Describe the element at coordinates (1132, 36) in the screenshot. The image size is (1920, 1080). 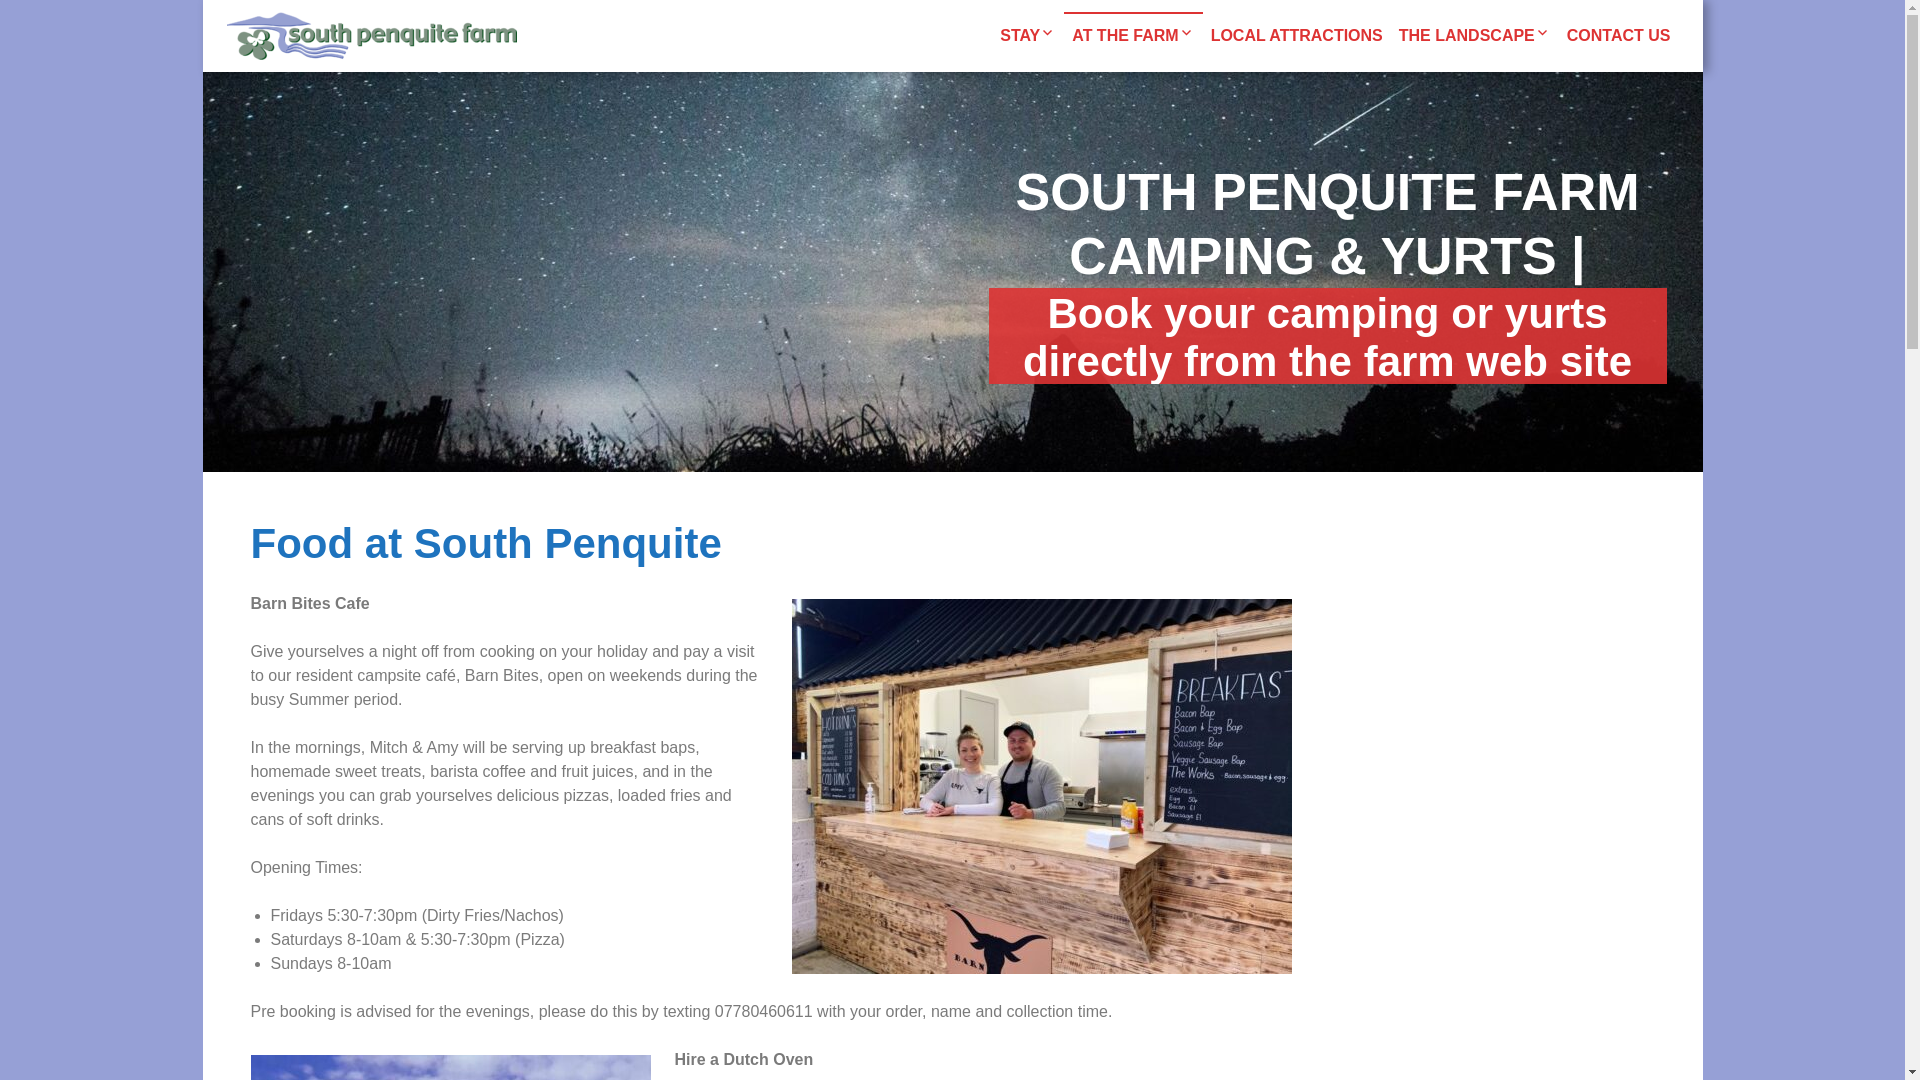
I see `AT THE FARM` at that location.